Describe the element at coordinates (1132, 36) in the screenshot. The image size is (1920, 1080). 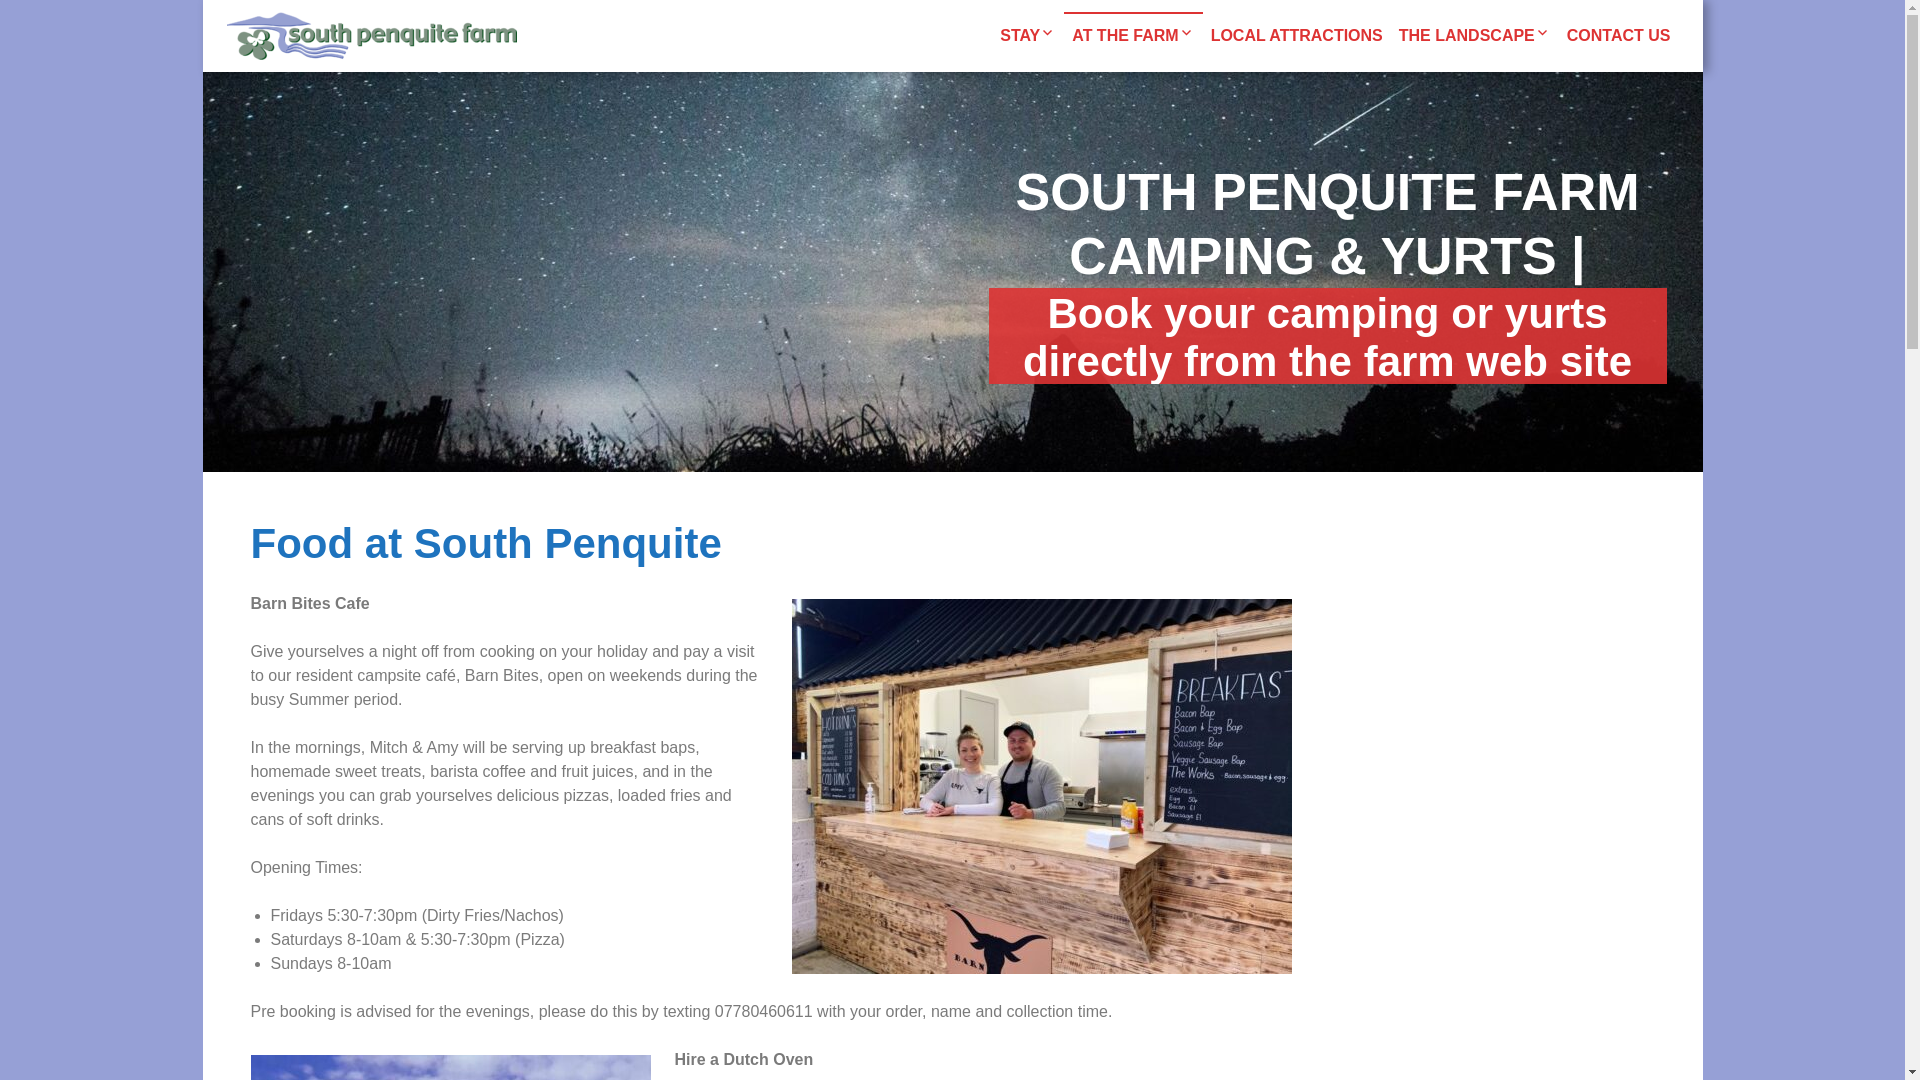
I see `AT THE FARM` at that location.